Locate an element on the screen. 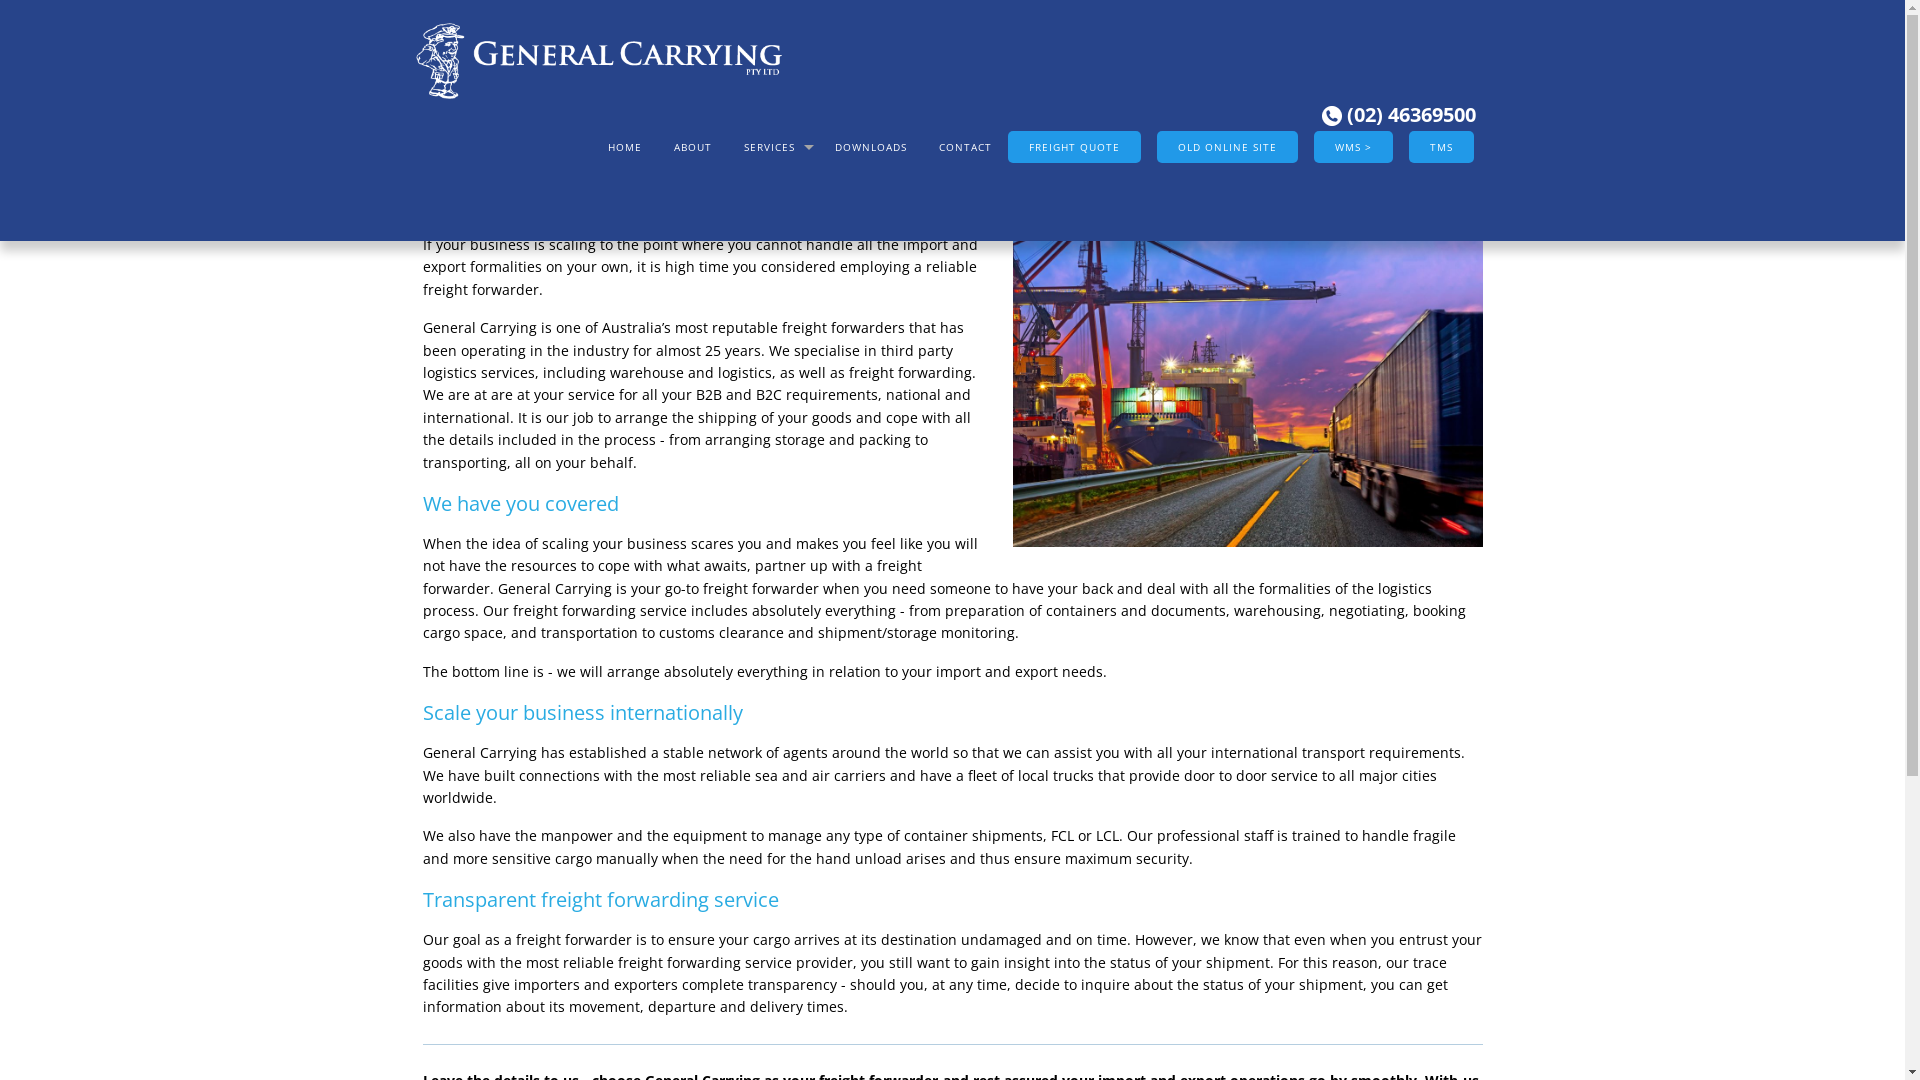 Image resolution: width=1920 pixels, height=1080 pixels. CONTACT is located at coordinates (964, 146).